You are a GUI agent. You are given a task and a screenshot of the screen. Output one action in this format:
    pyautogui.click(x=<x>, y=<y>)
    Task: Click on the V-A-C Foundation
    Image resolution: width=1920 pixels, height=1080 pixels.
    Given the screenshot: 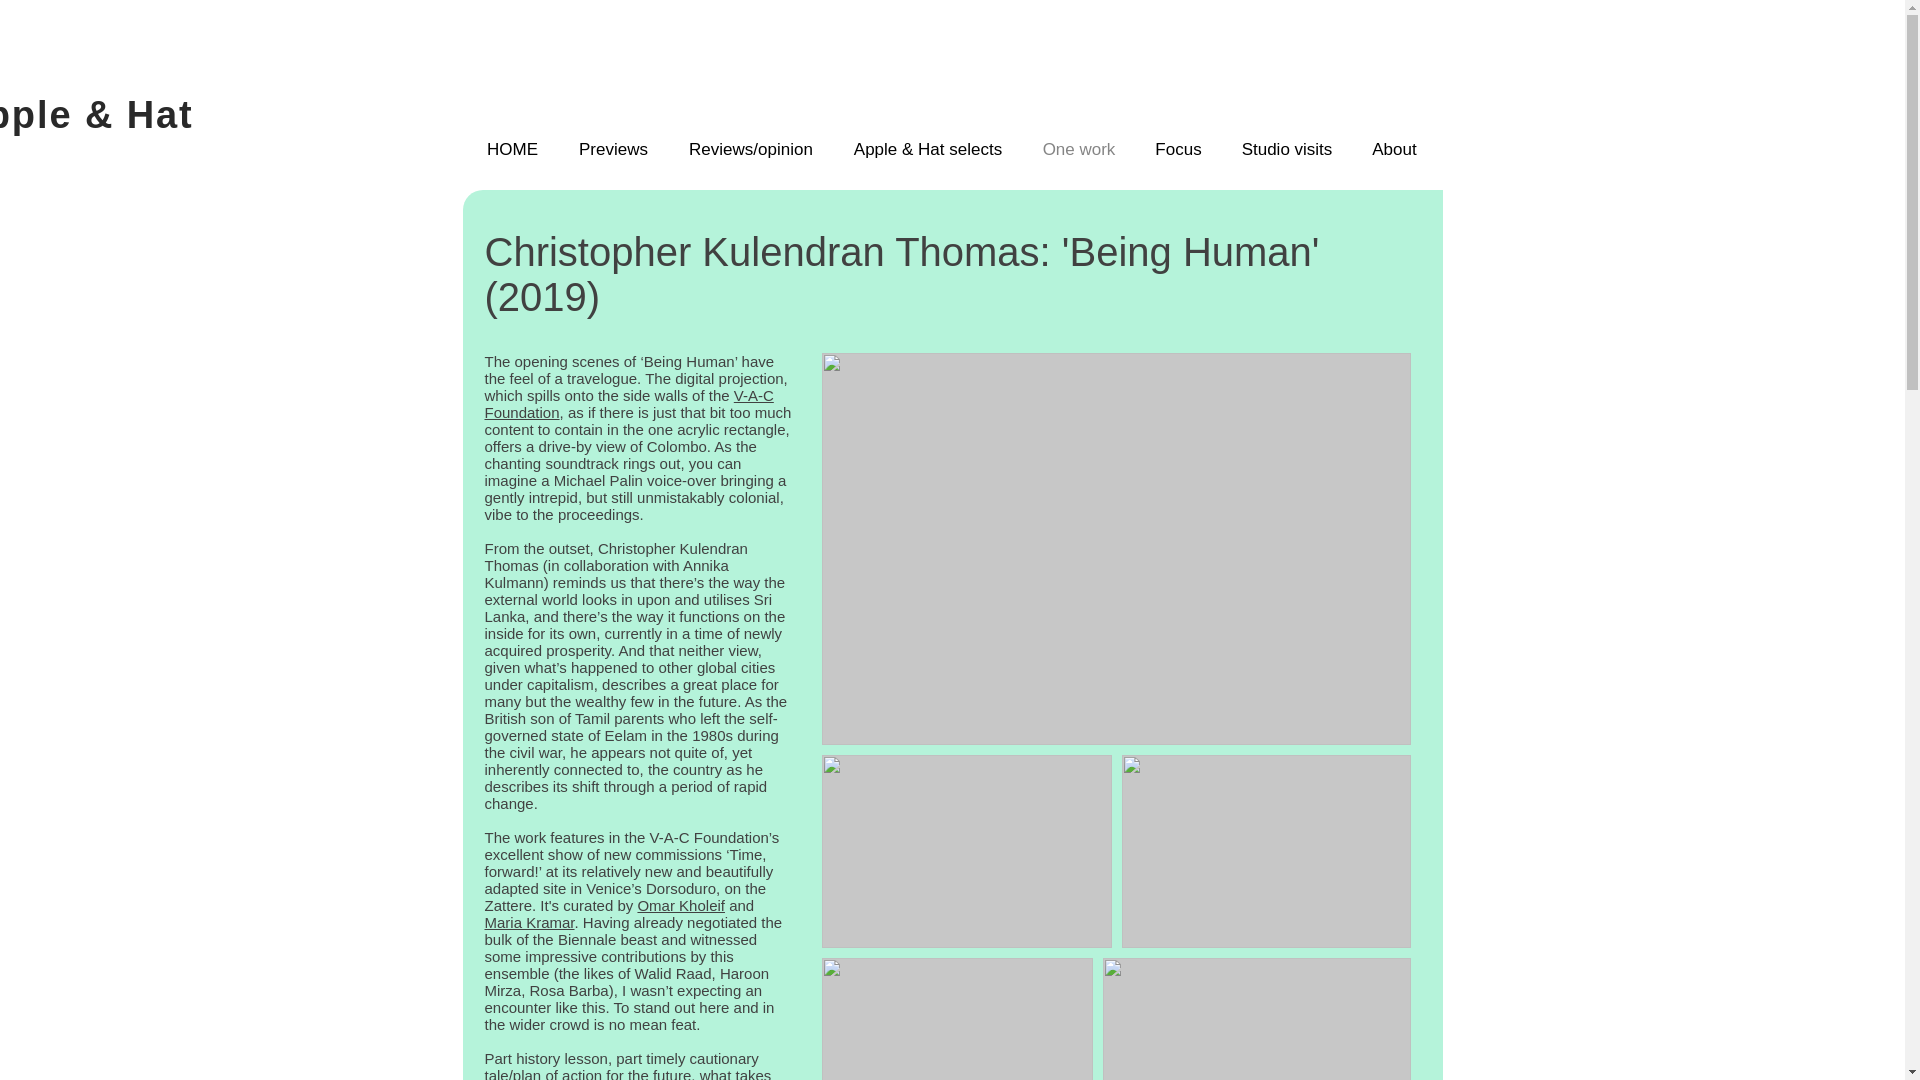 What is the action you would take?
    pyautogui.click(x=628, y=404)
    